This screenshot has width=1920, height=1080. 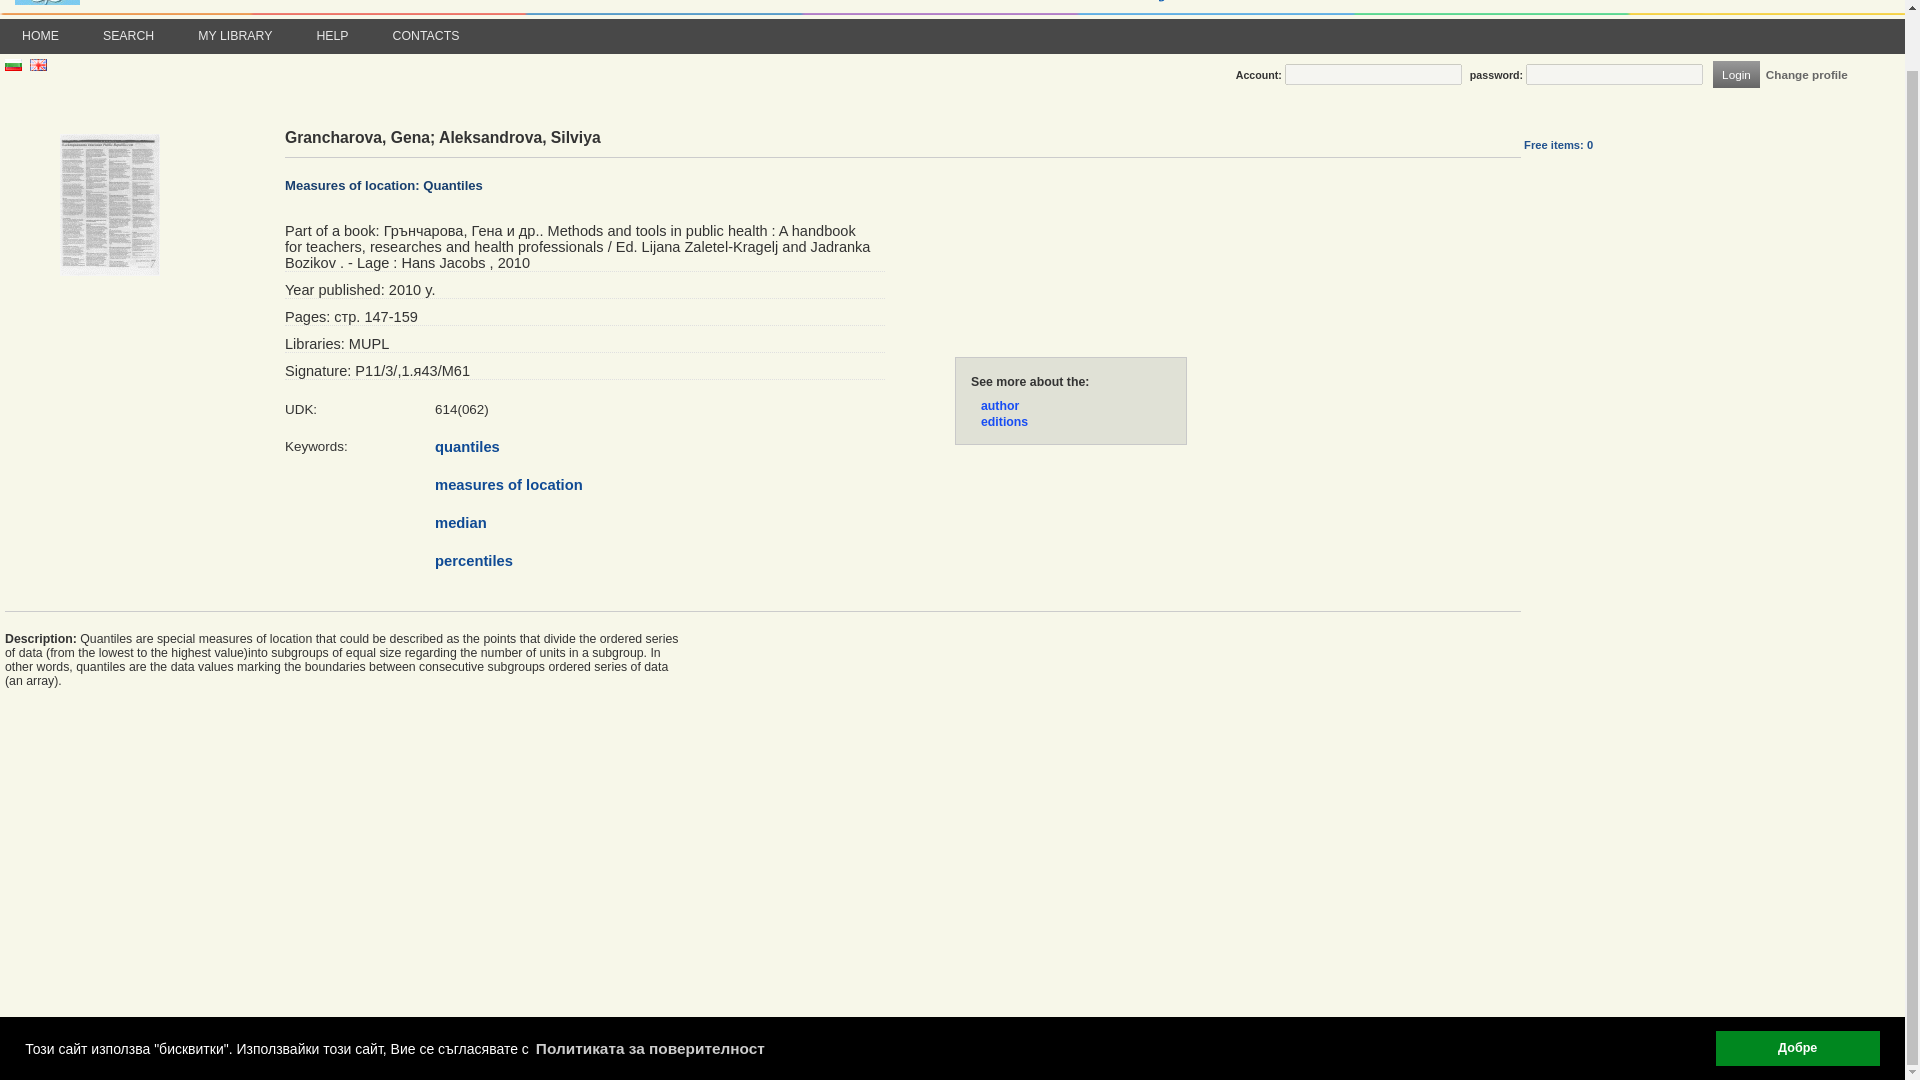 What do you see at coordinates (1736, 74) in the screenshot?
I see `Login` at bounding box center [1736, 74].